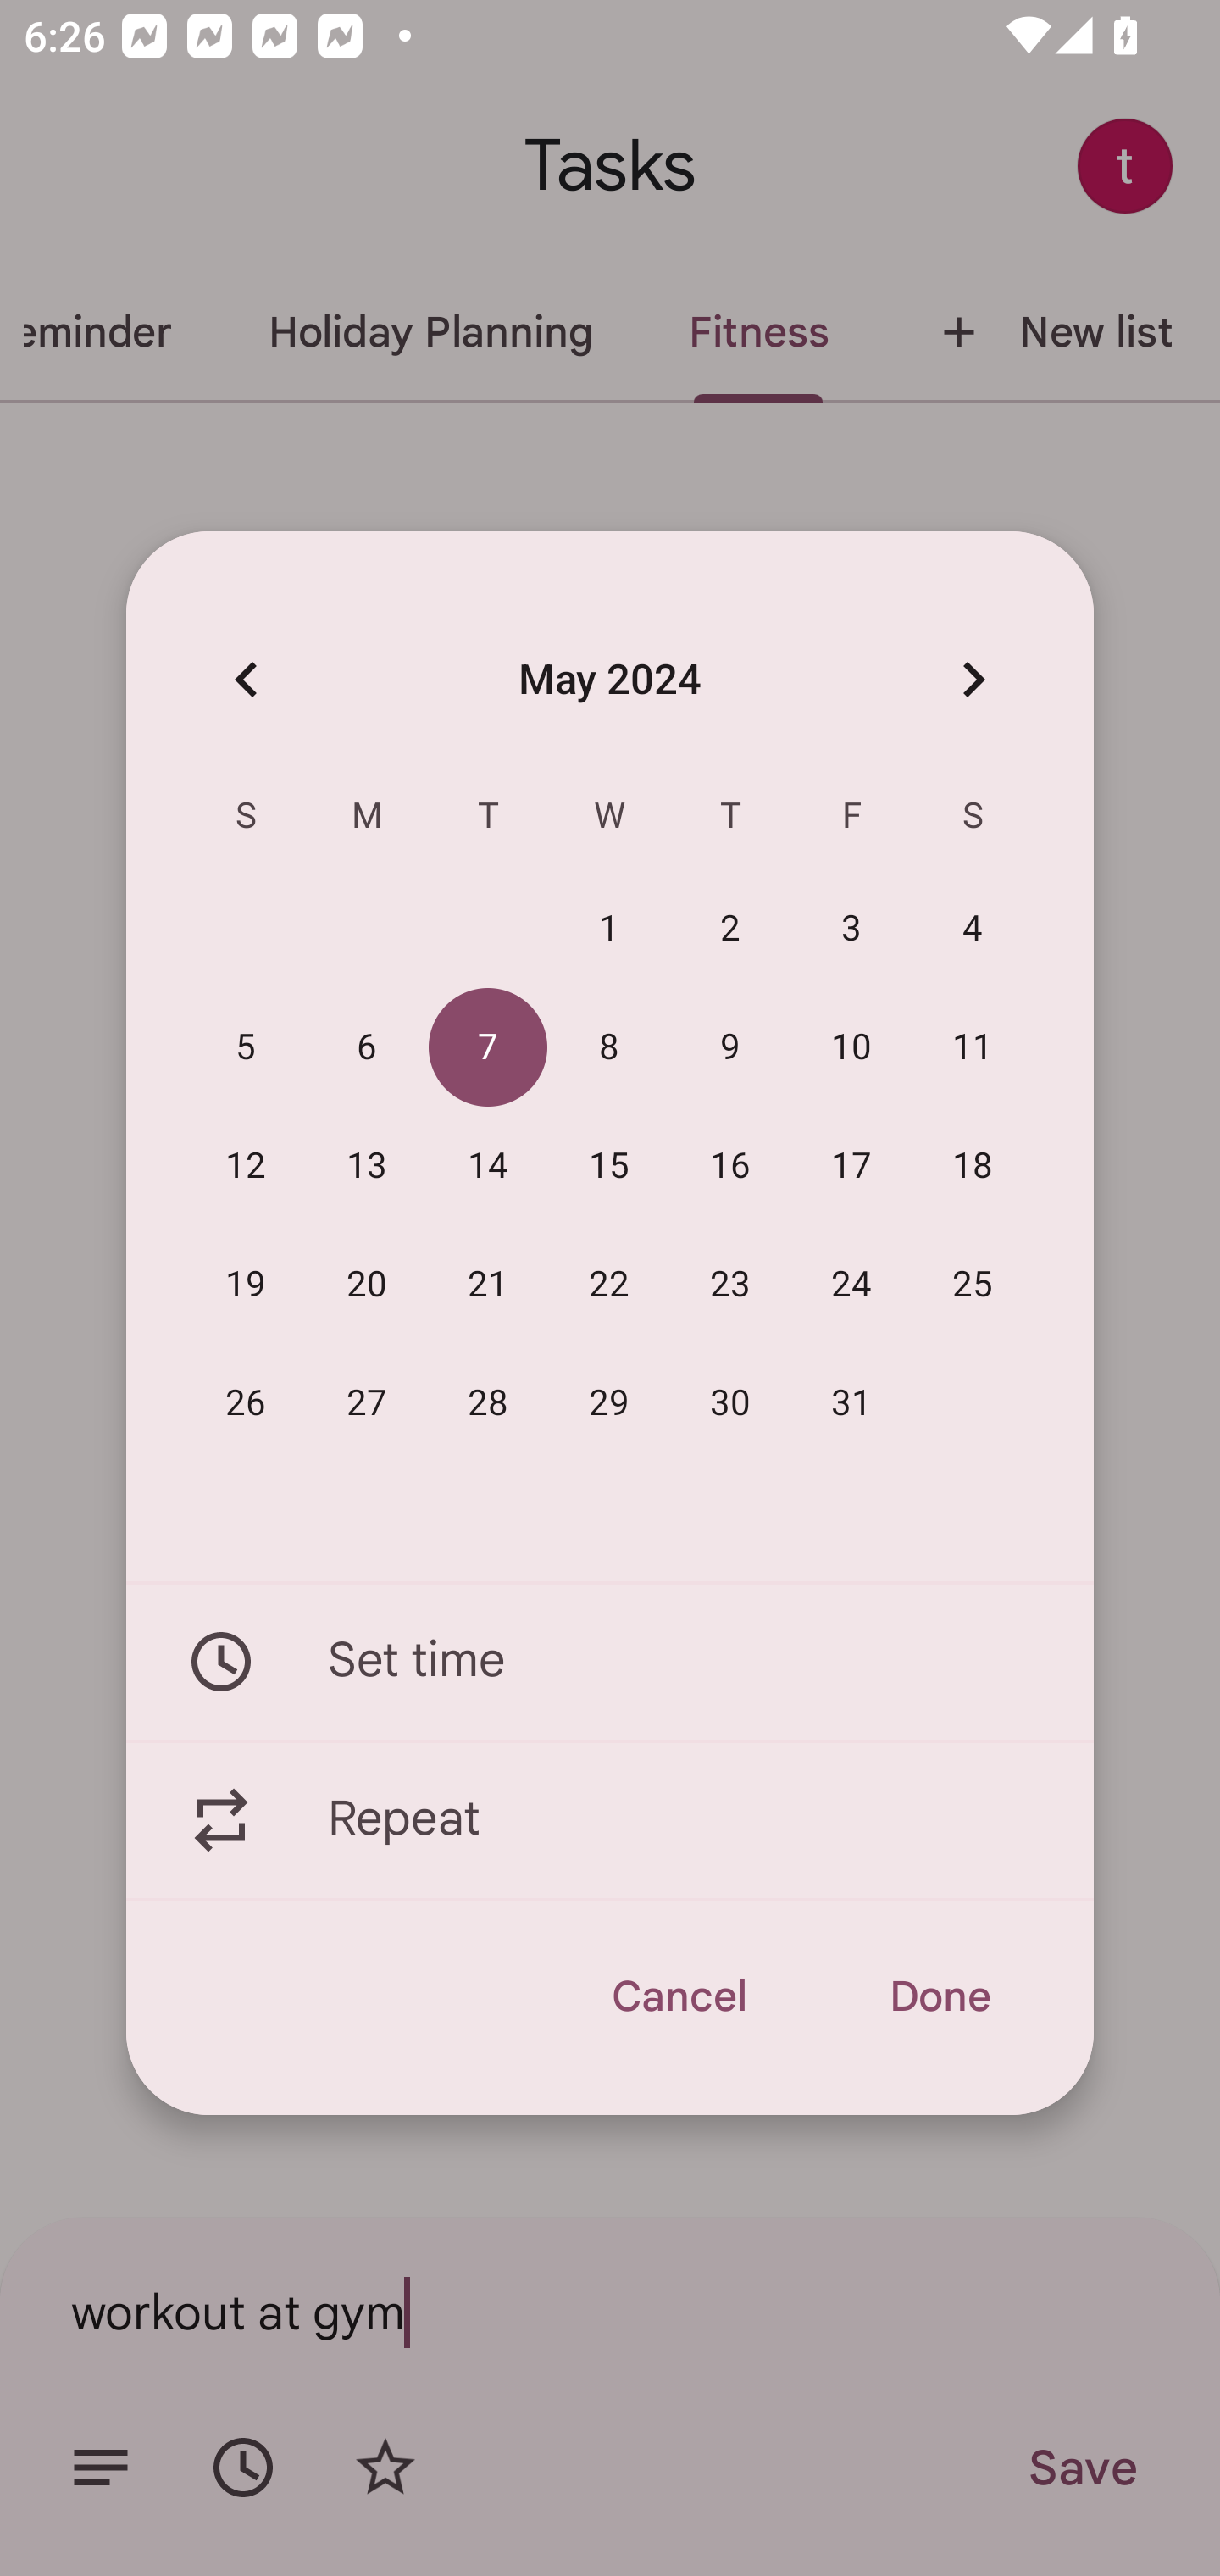  I want to click on 1 01 May 2024, so click(609, 930).